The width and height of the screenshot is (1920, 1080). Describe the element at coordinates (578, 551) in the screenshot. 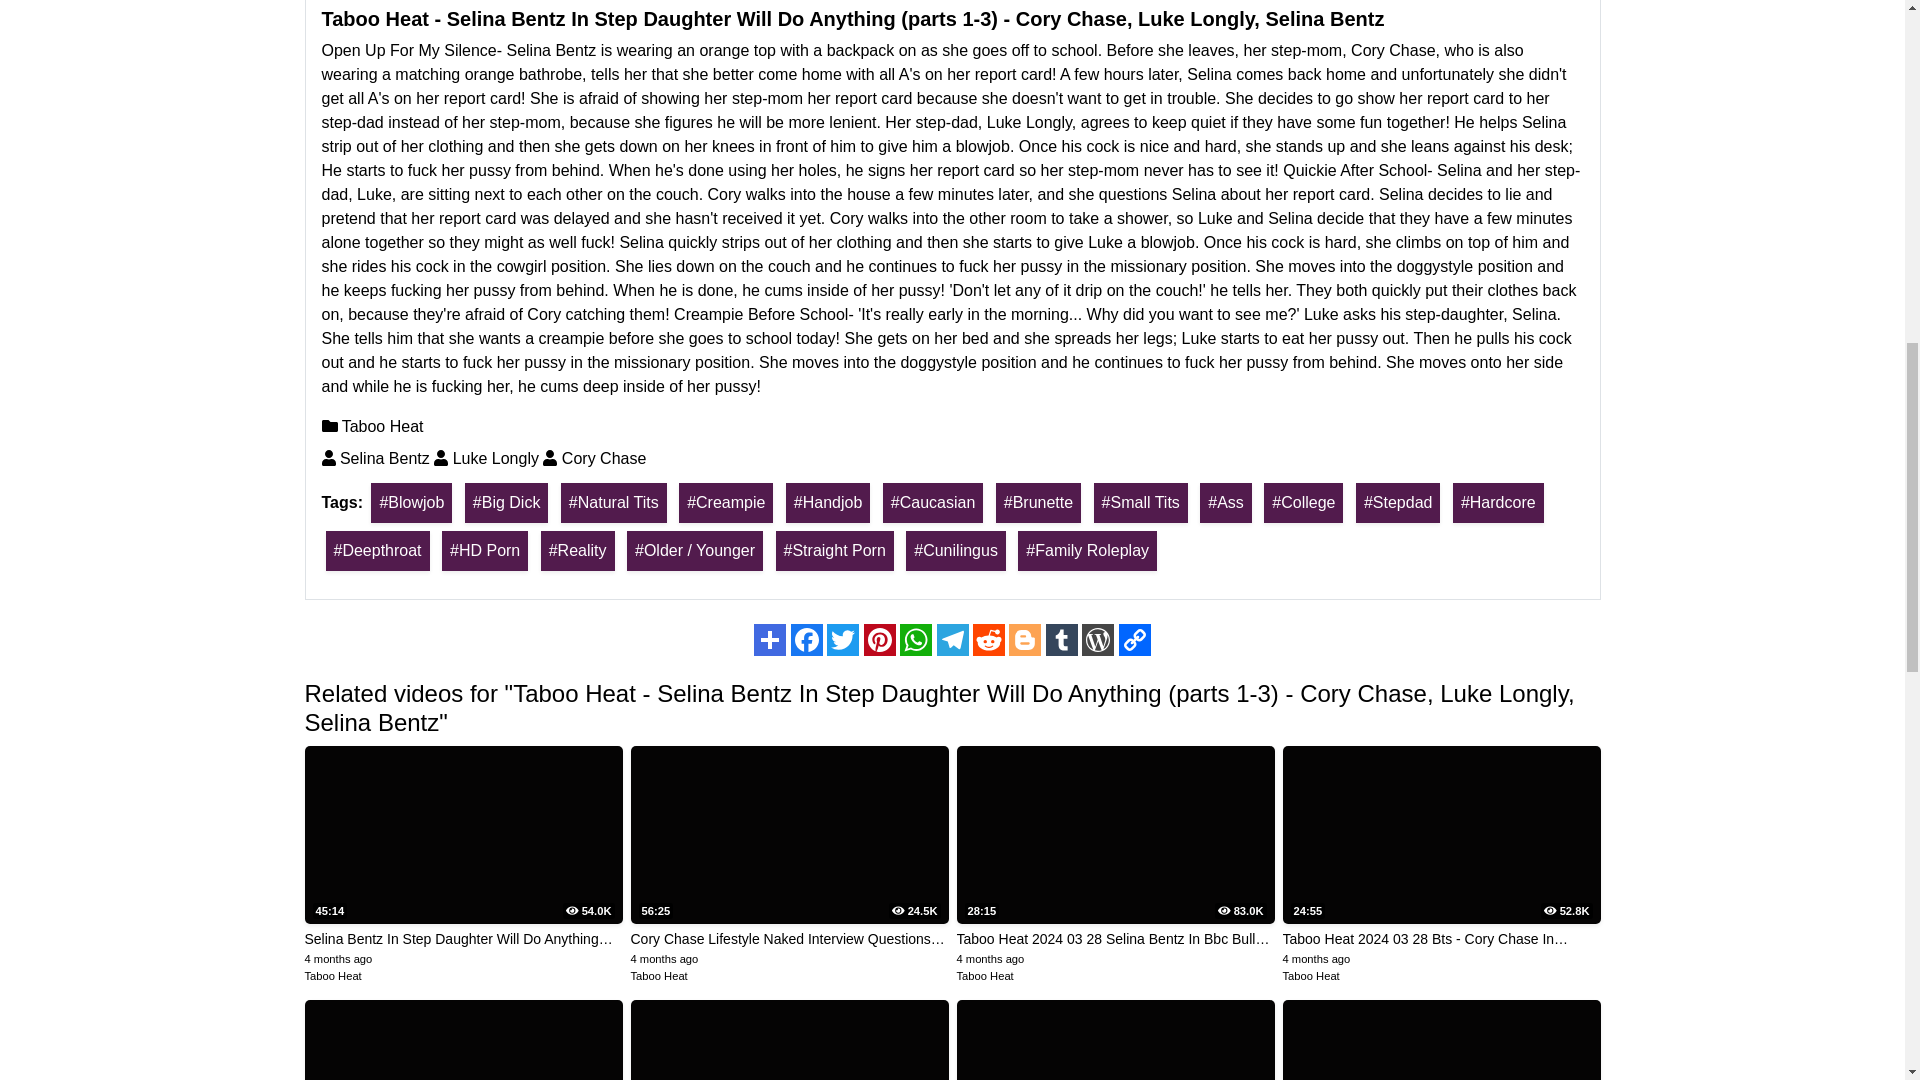

I see `Reality` at that location.